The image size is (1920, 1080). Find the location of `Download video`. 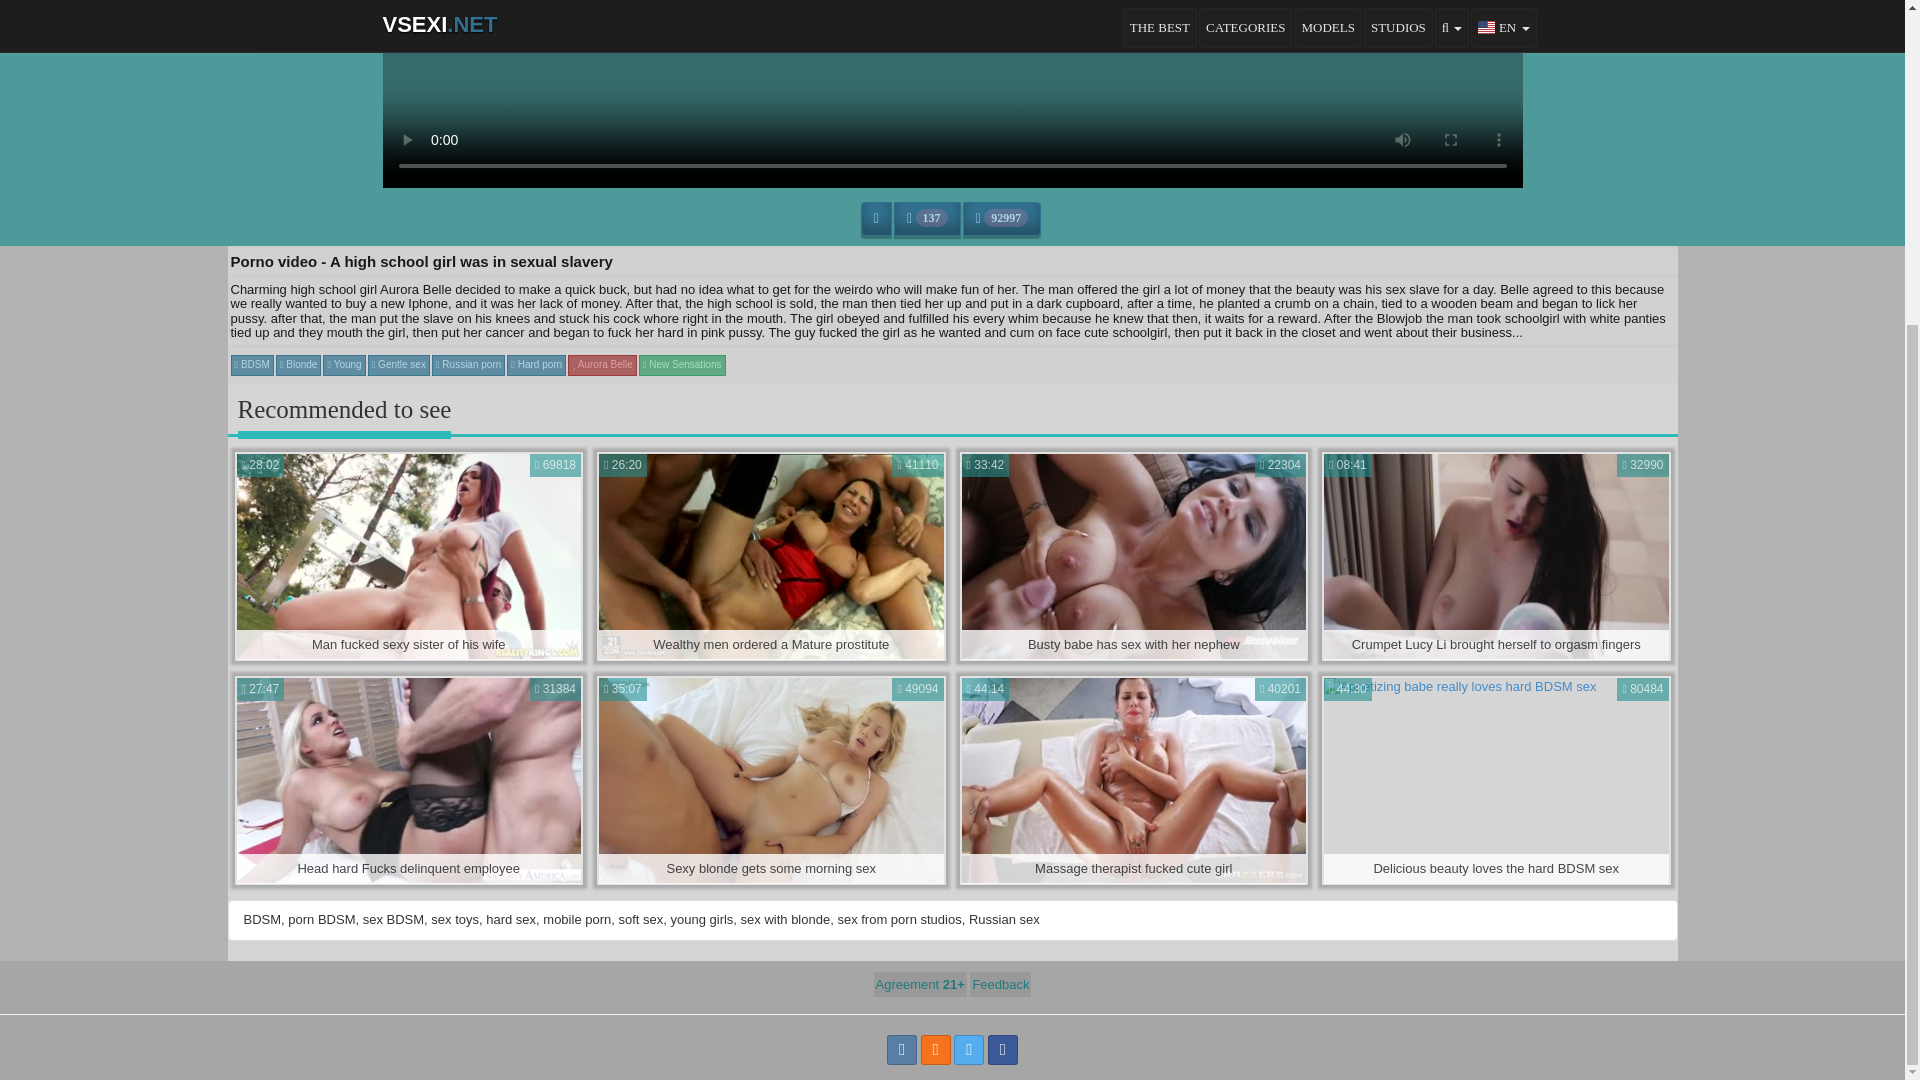

Download video is located at coordinates (299, 364).